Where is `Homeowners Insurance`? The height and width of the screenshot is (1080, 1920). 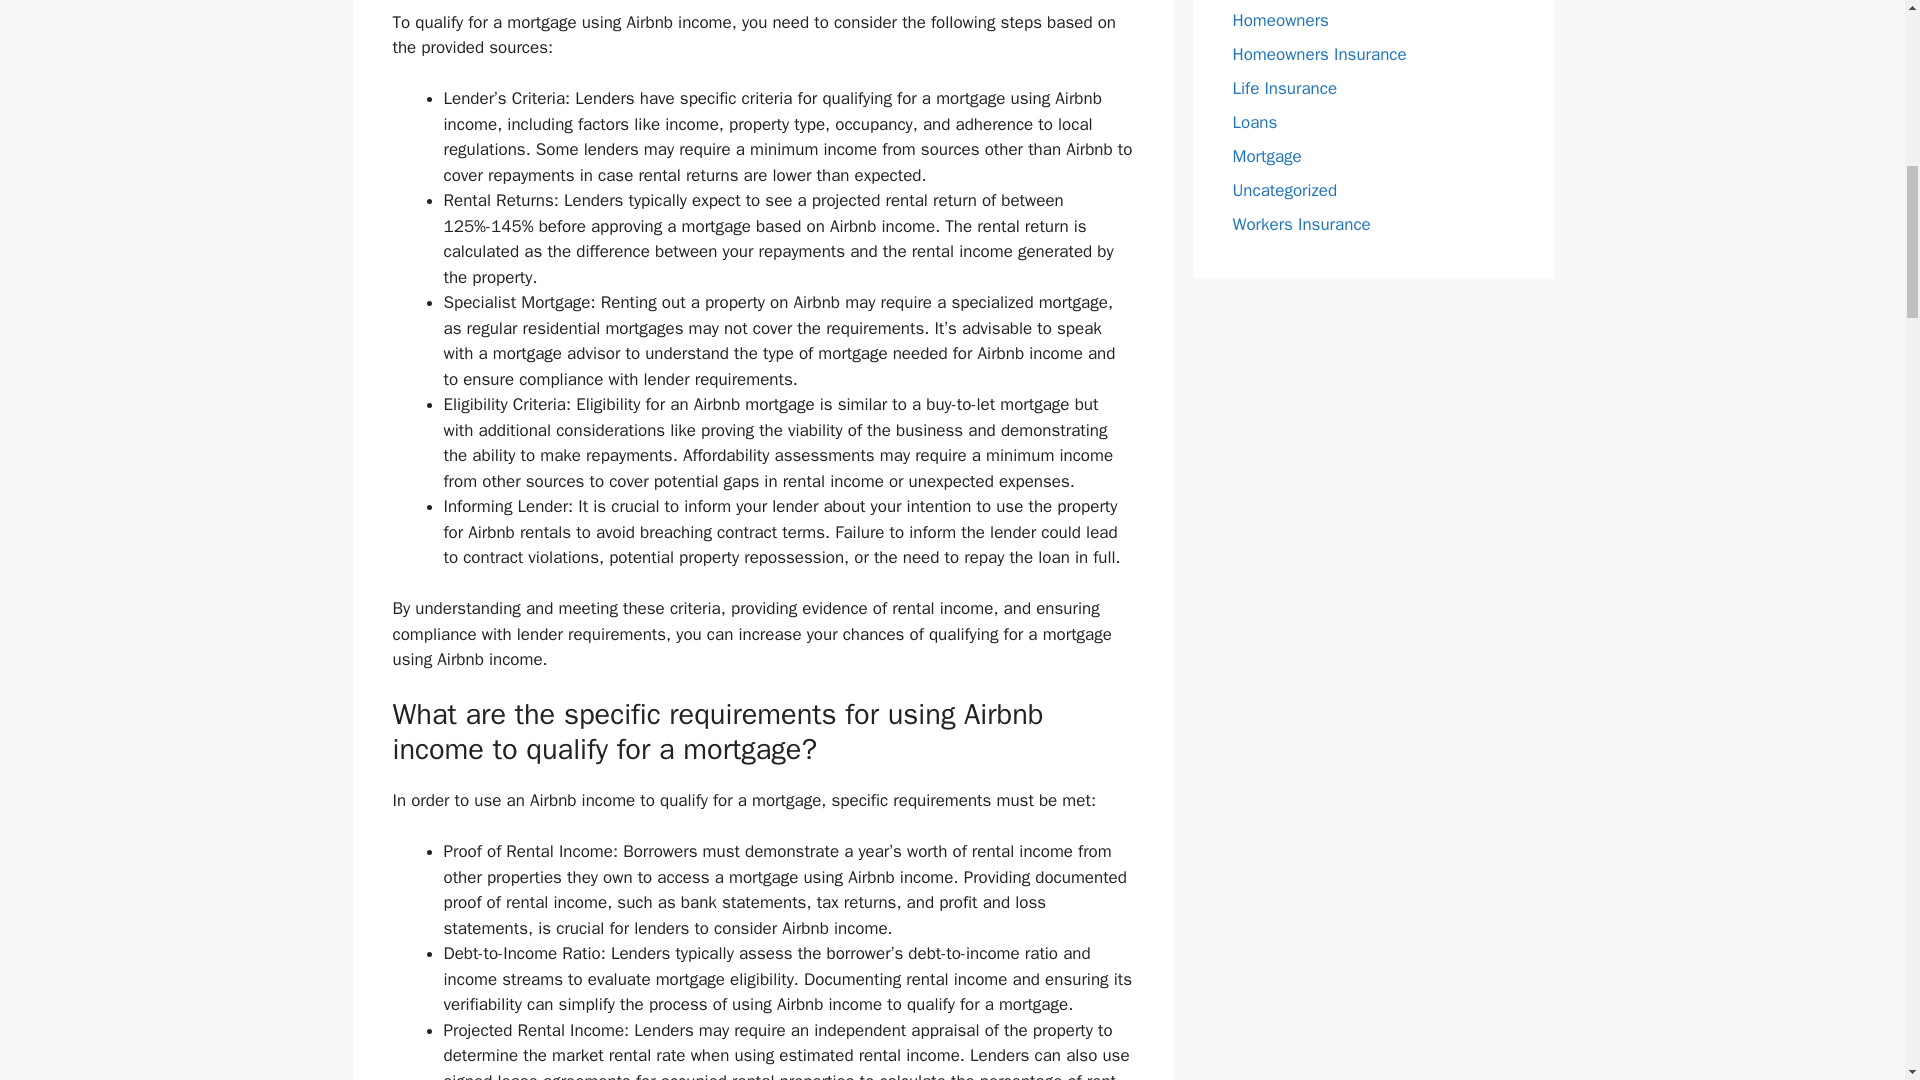
Homeowners Insurance is located at coordinates (1318, 54).